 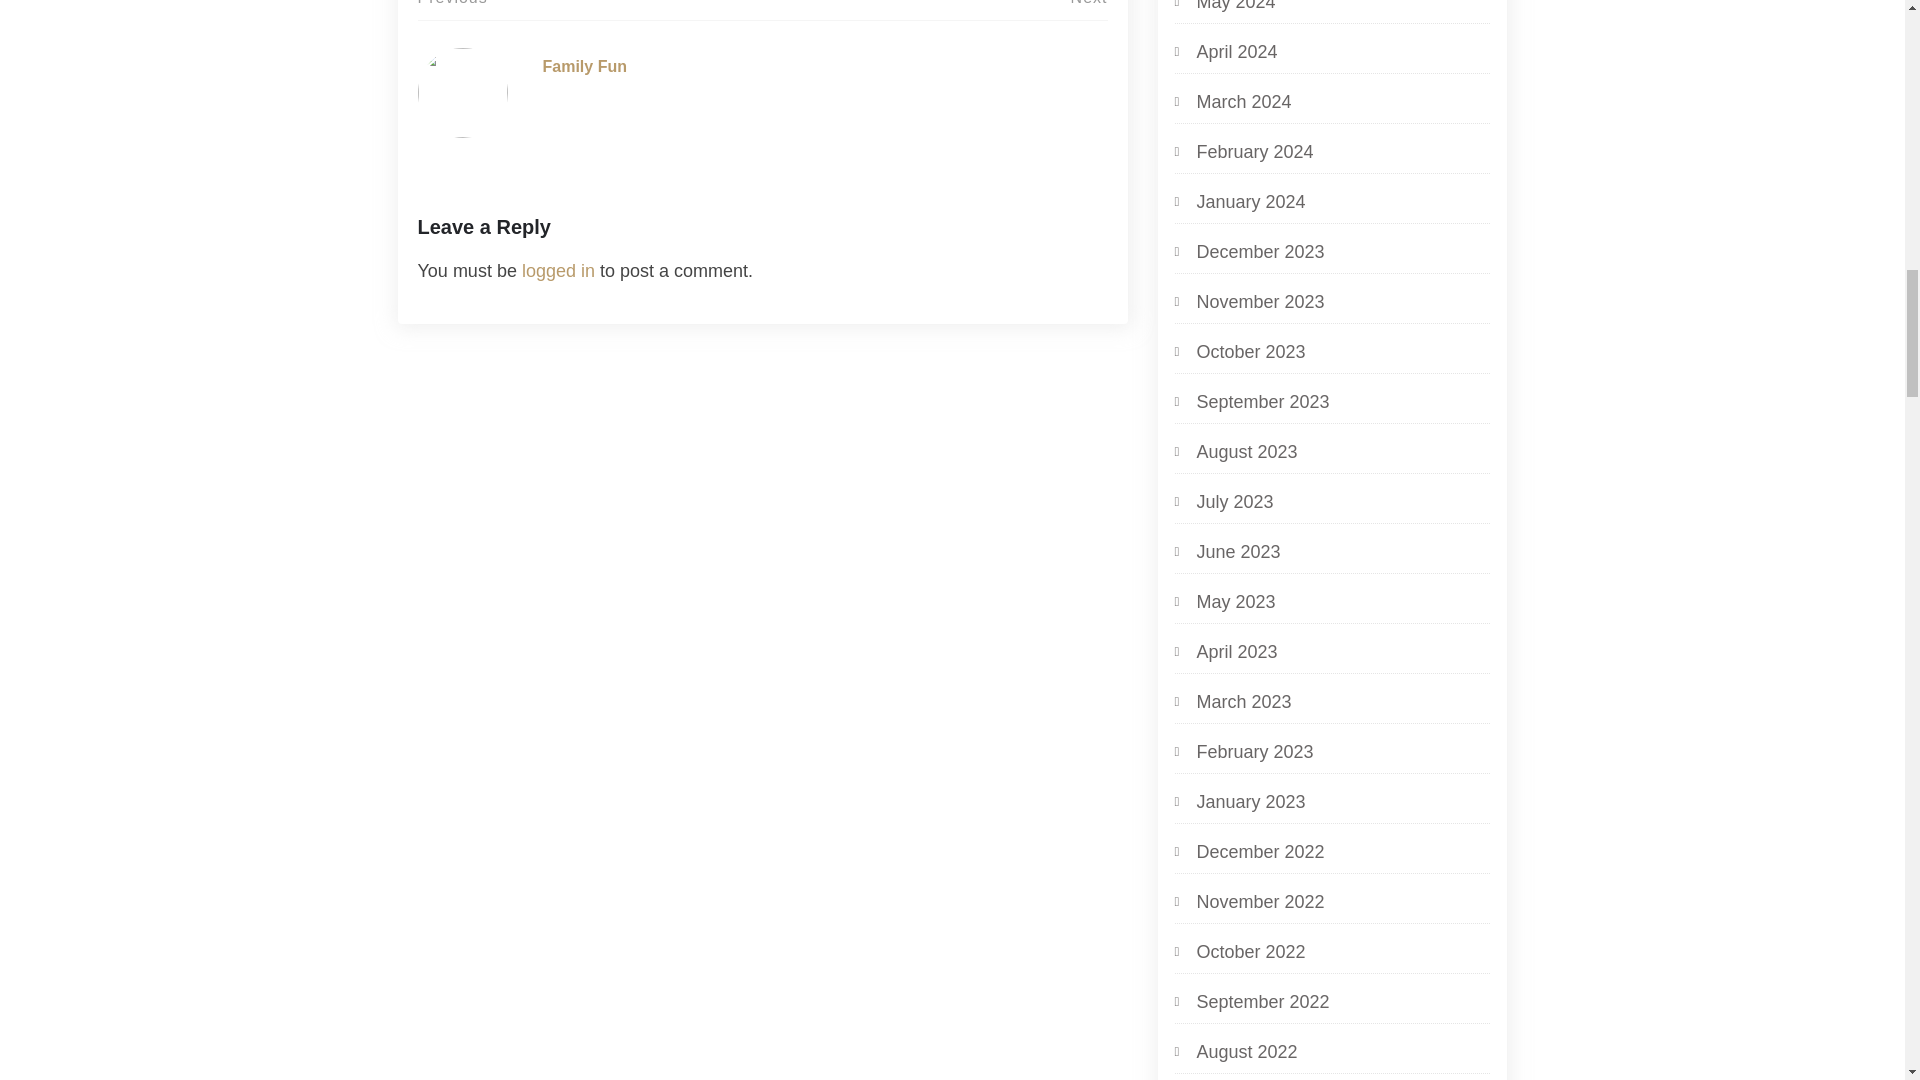 What do you see at coordinates (583, 66) in the screenshot?
I see `Posts by Family Fun` at bounding box center [583, 66].